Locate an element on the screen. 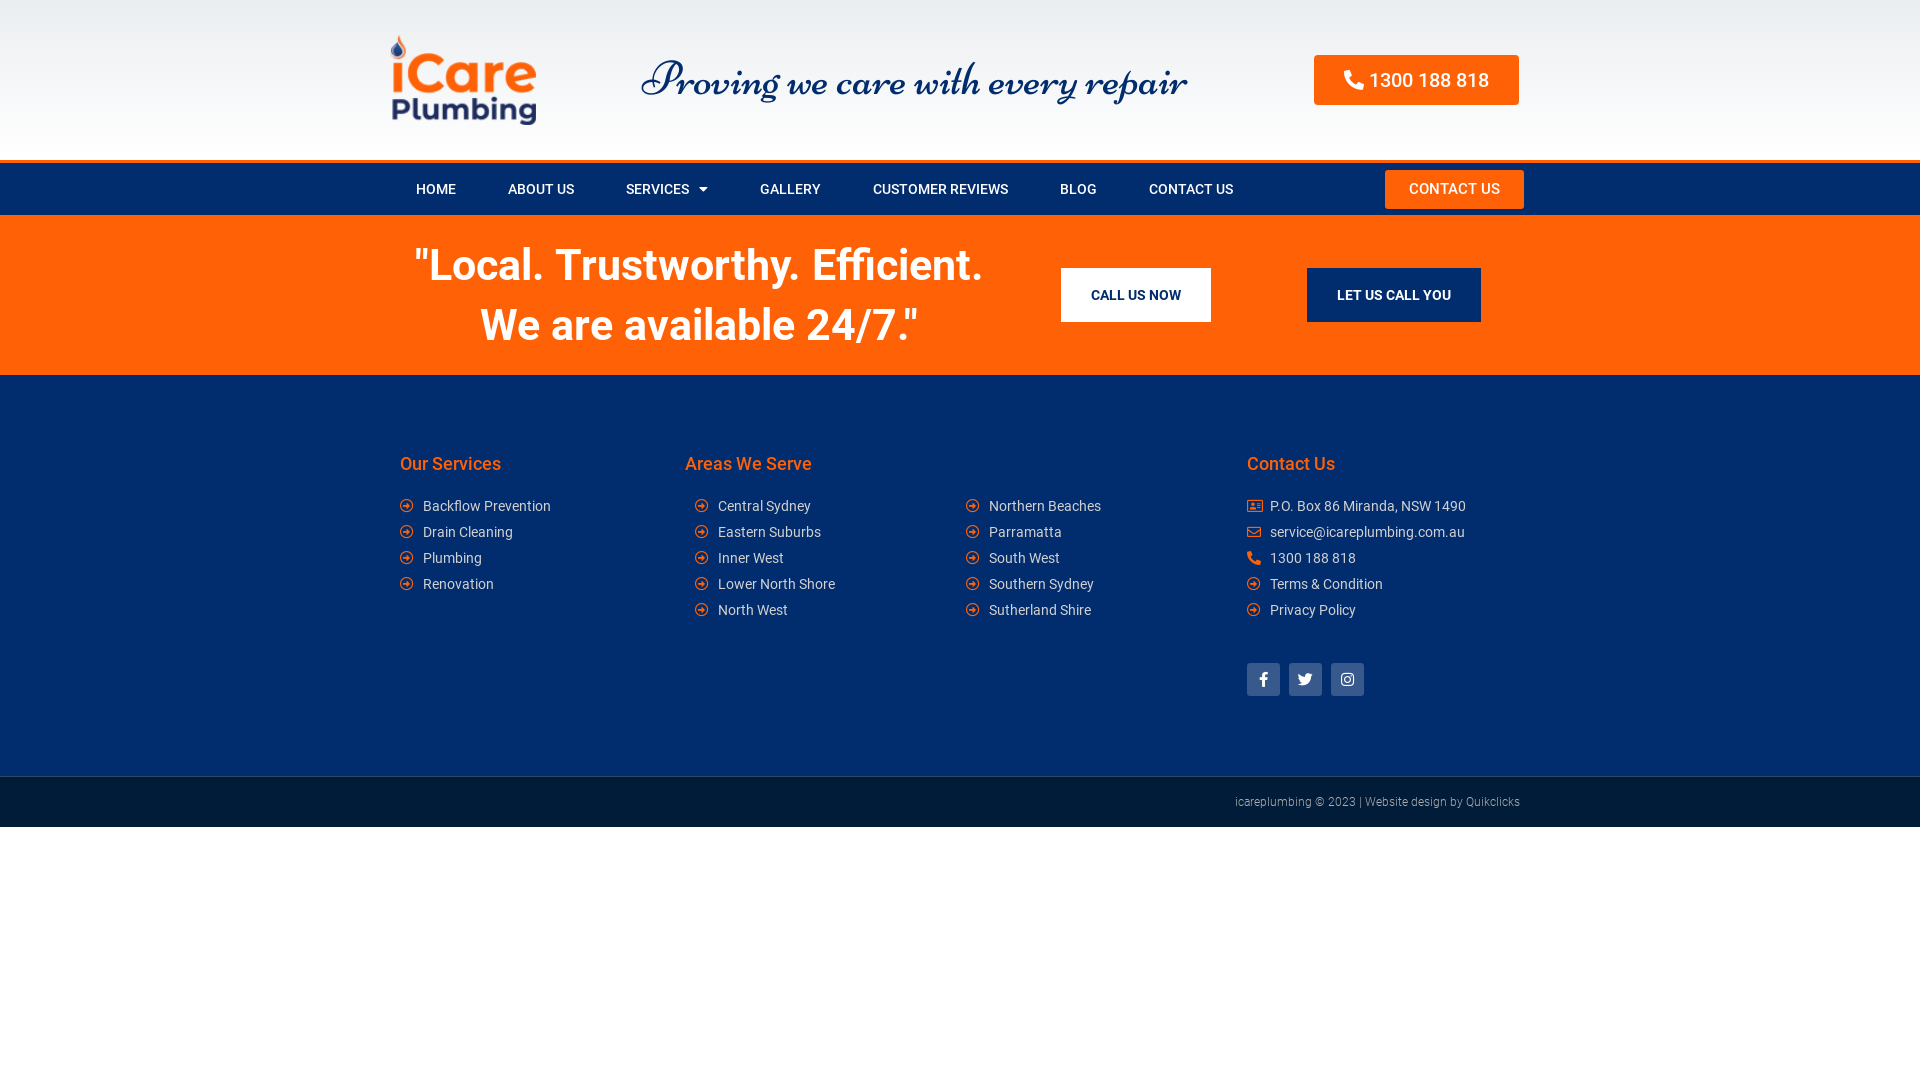  Southern Sydney is located at coordinates (1092, 584).